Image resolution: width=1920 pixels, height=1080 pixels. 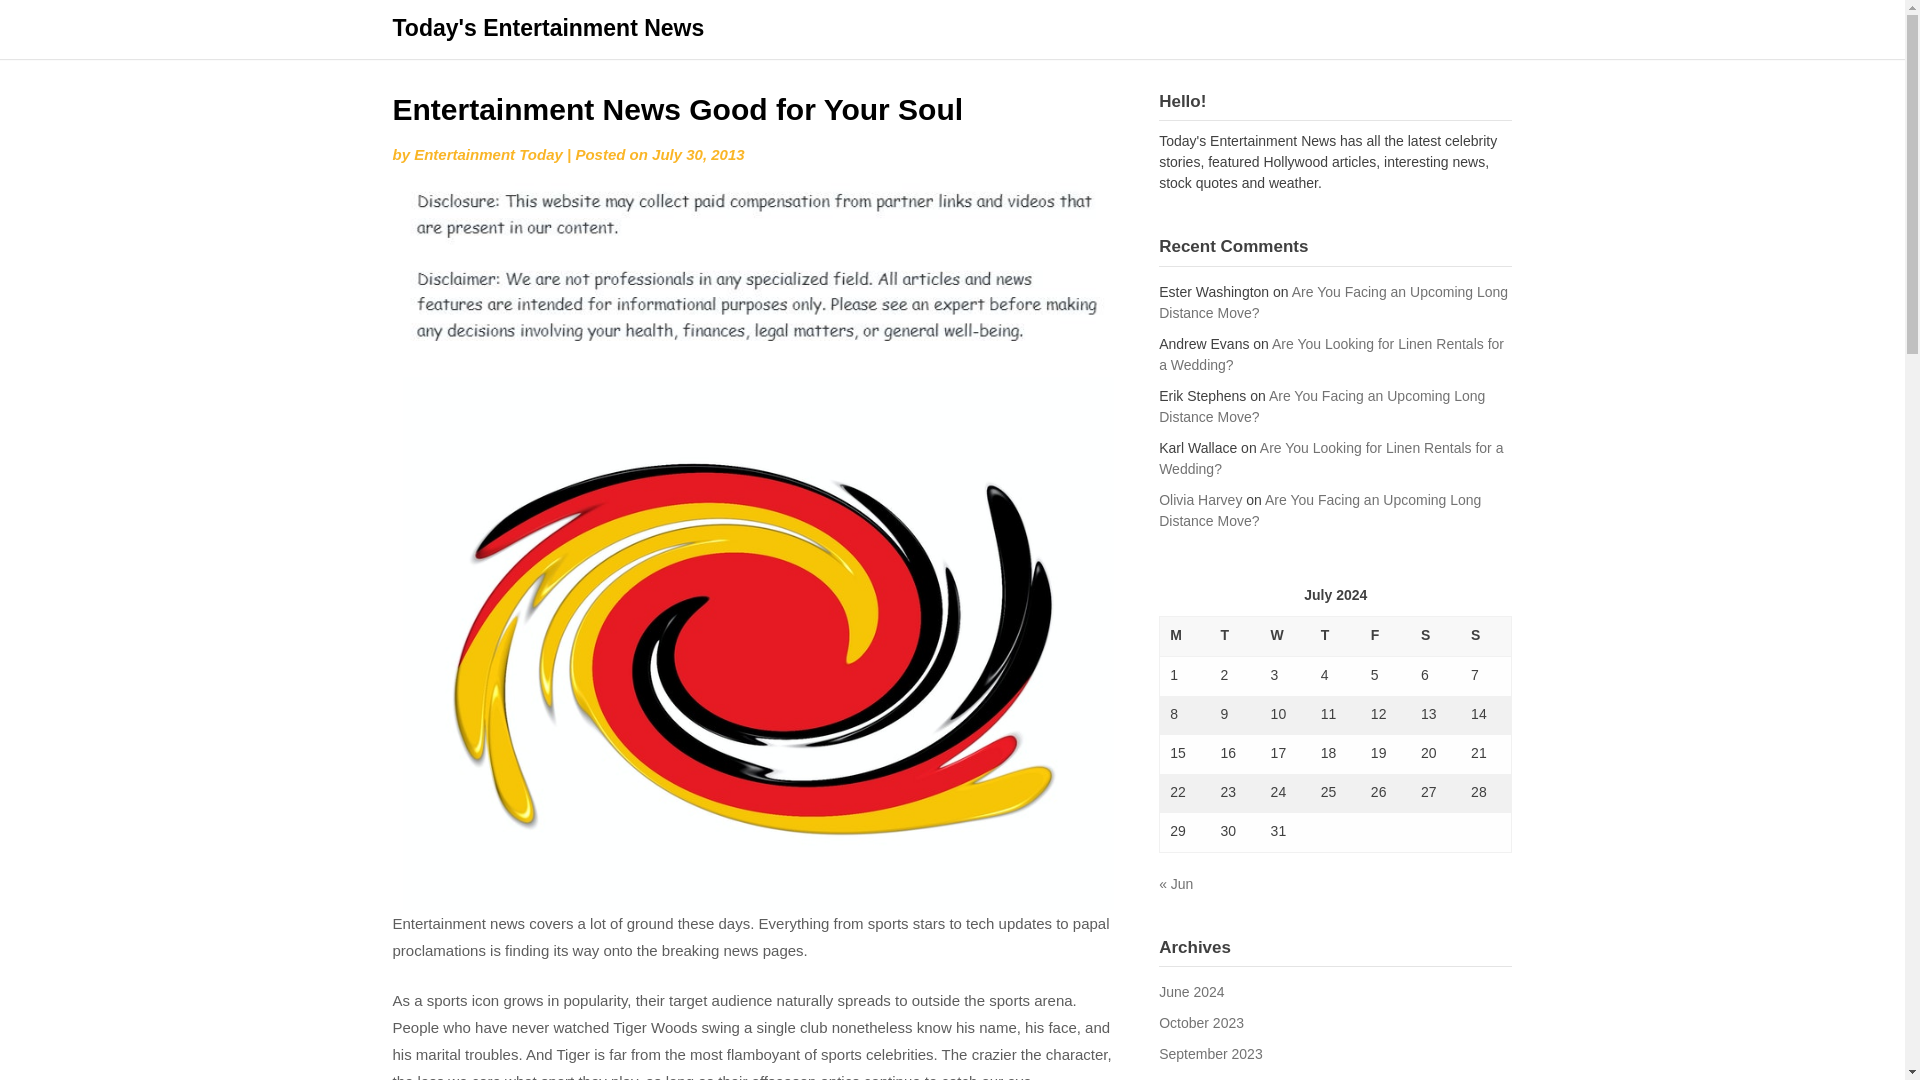 I want to click on Are You Facing an Upcoming Long Distance Move?, so click(x=1333, y=302).